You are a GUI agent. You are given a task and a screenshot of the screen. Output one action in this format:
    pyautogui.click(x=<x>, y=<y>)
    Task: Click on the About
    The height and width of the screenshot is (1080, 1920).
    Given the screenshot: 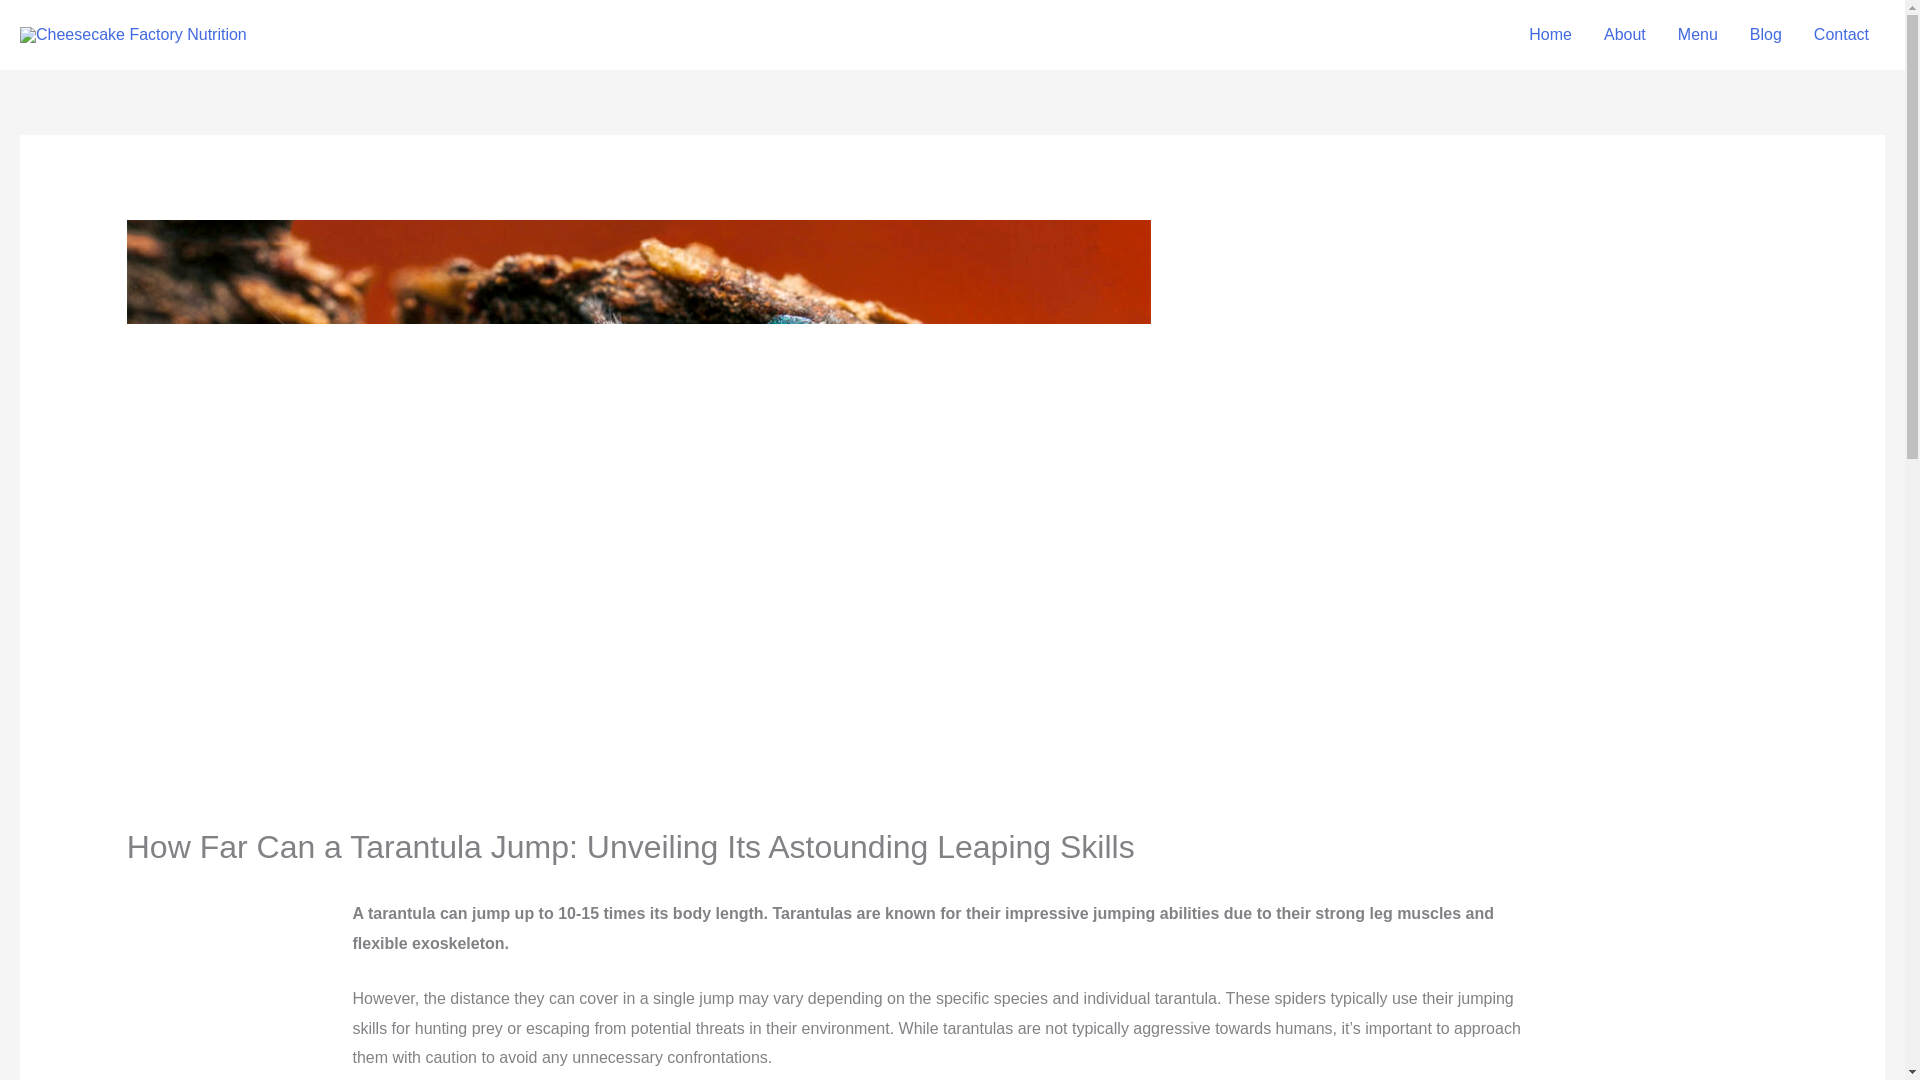 What is the action you would take?
    pyautogui.click(x=1624, y=35)
    